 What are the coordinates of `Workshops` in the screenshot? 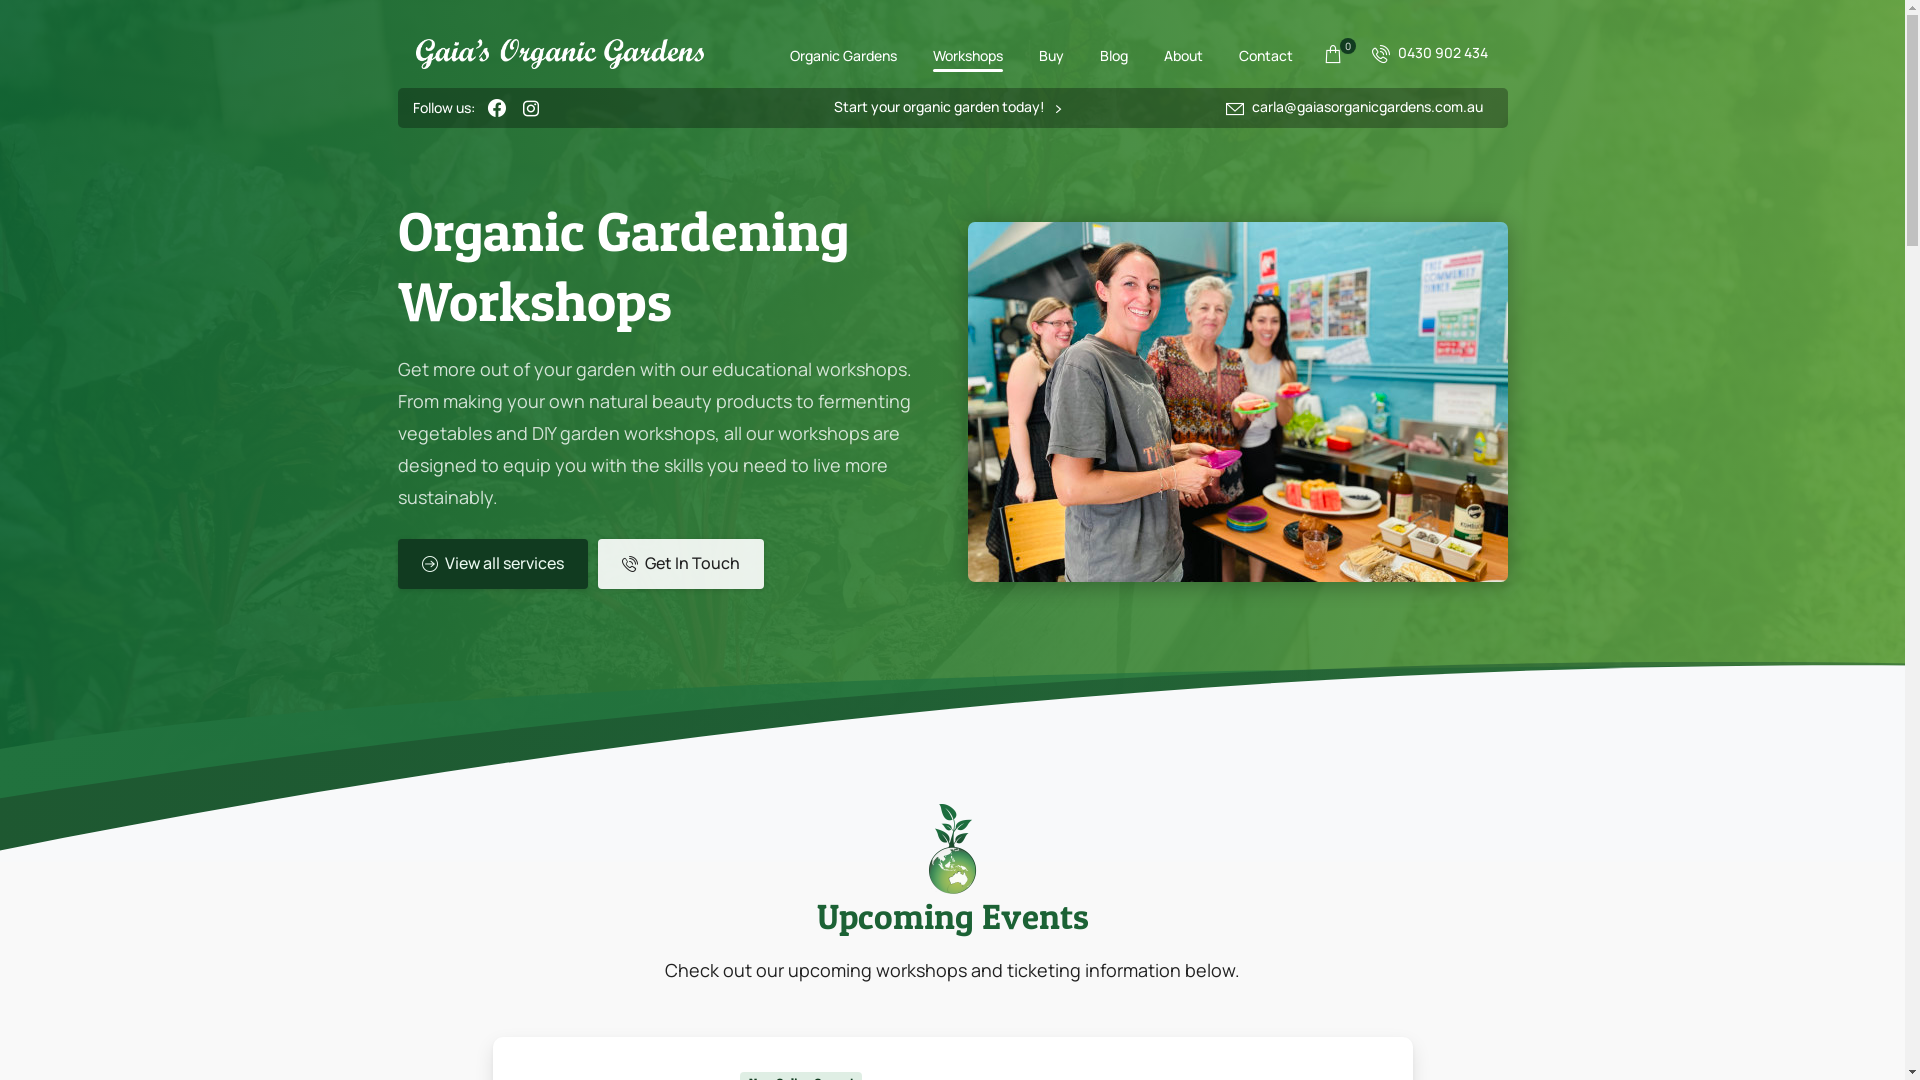 It's located at (966, 54).